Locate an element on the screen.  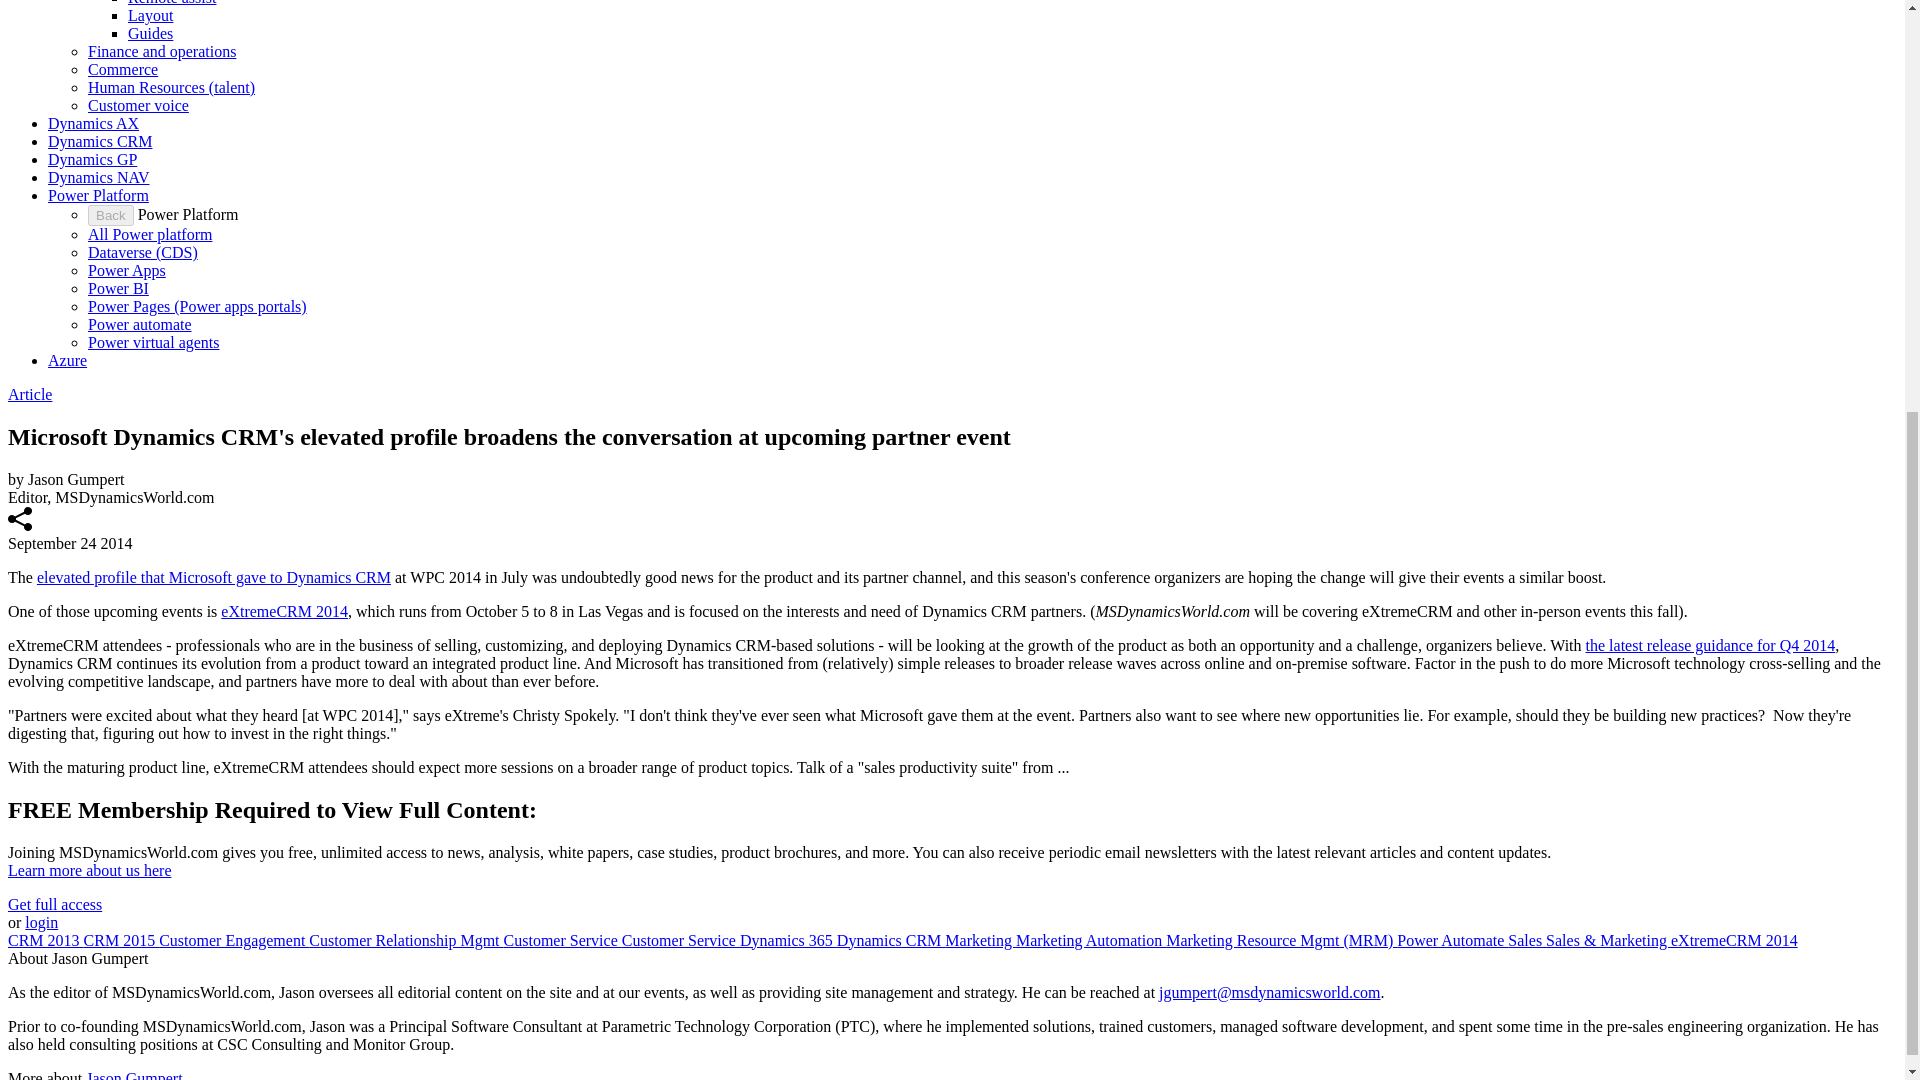
Commerce is located at coordinates (122, 68).